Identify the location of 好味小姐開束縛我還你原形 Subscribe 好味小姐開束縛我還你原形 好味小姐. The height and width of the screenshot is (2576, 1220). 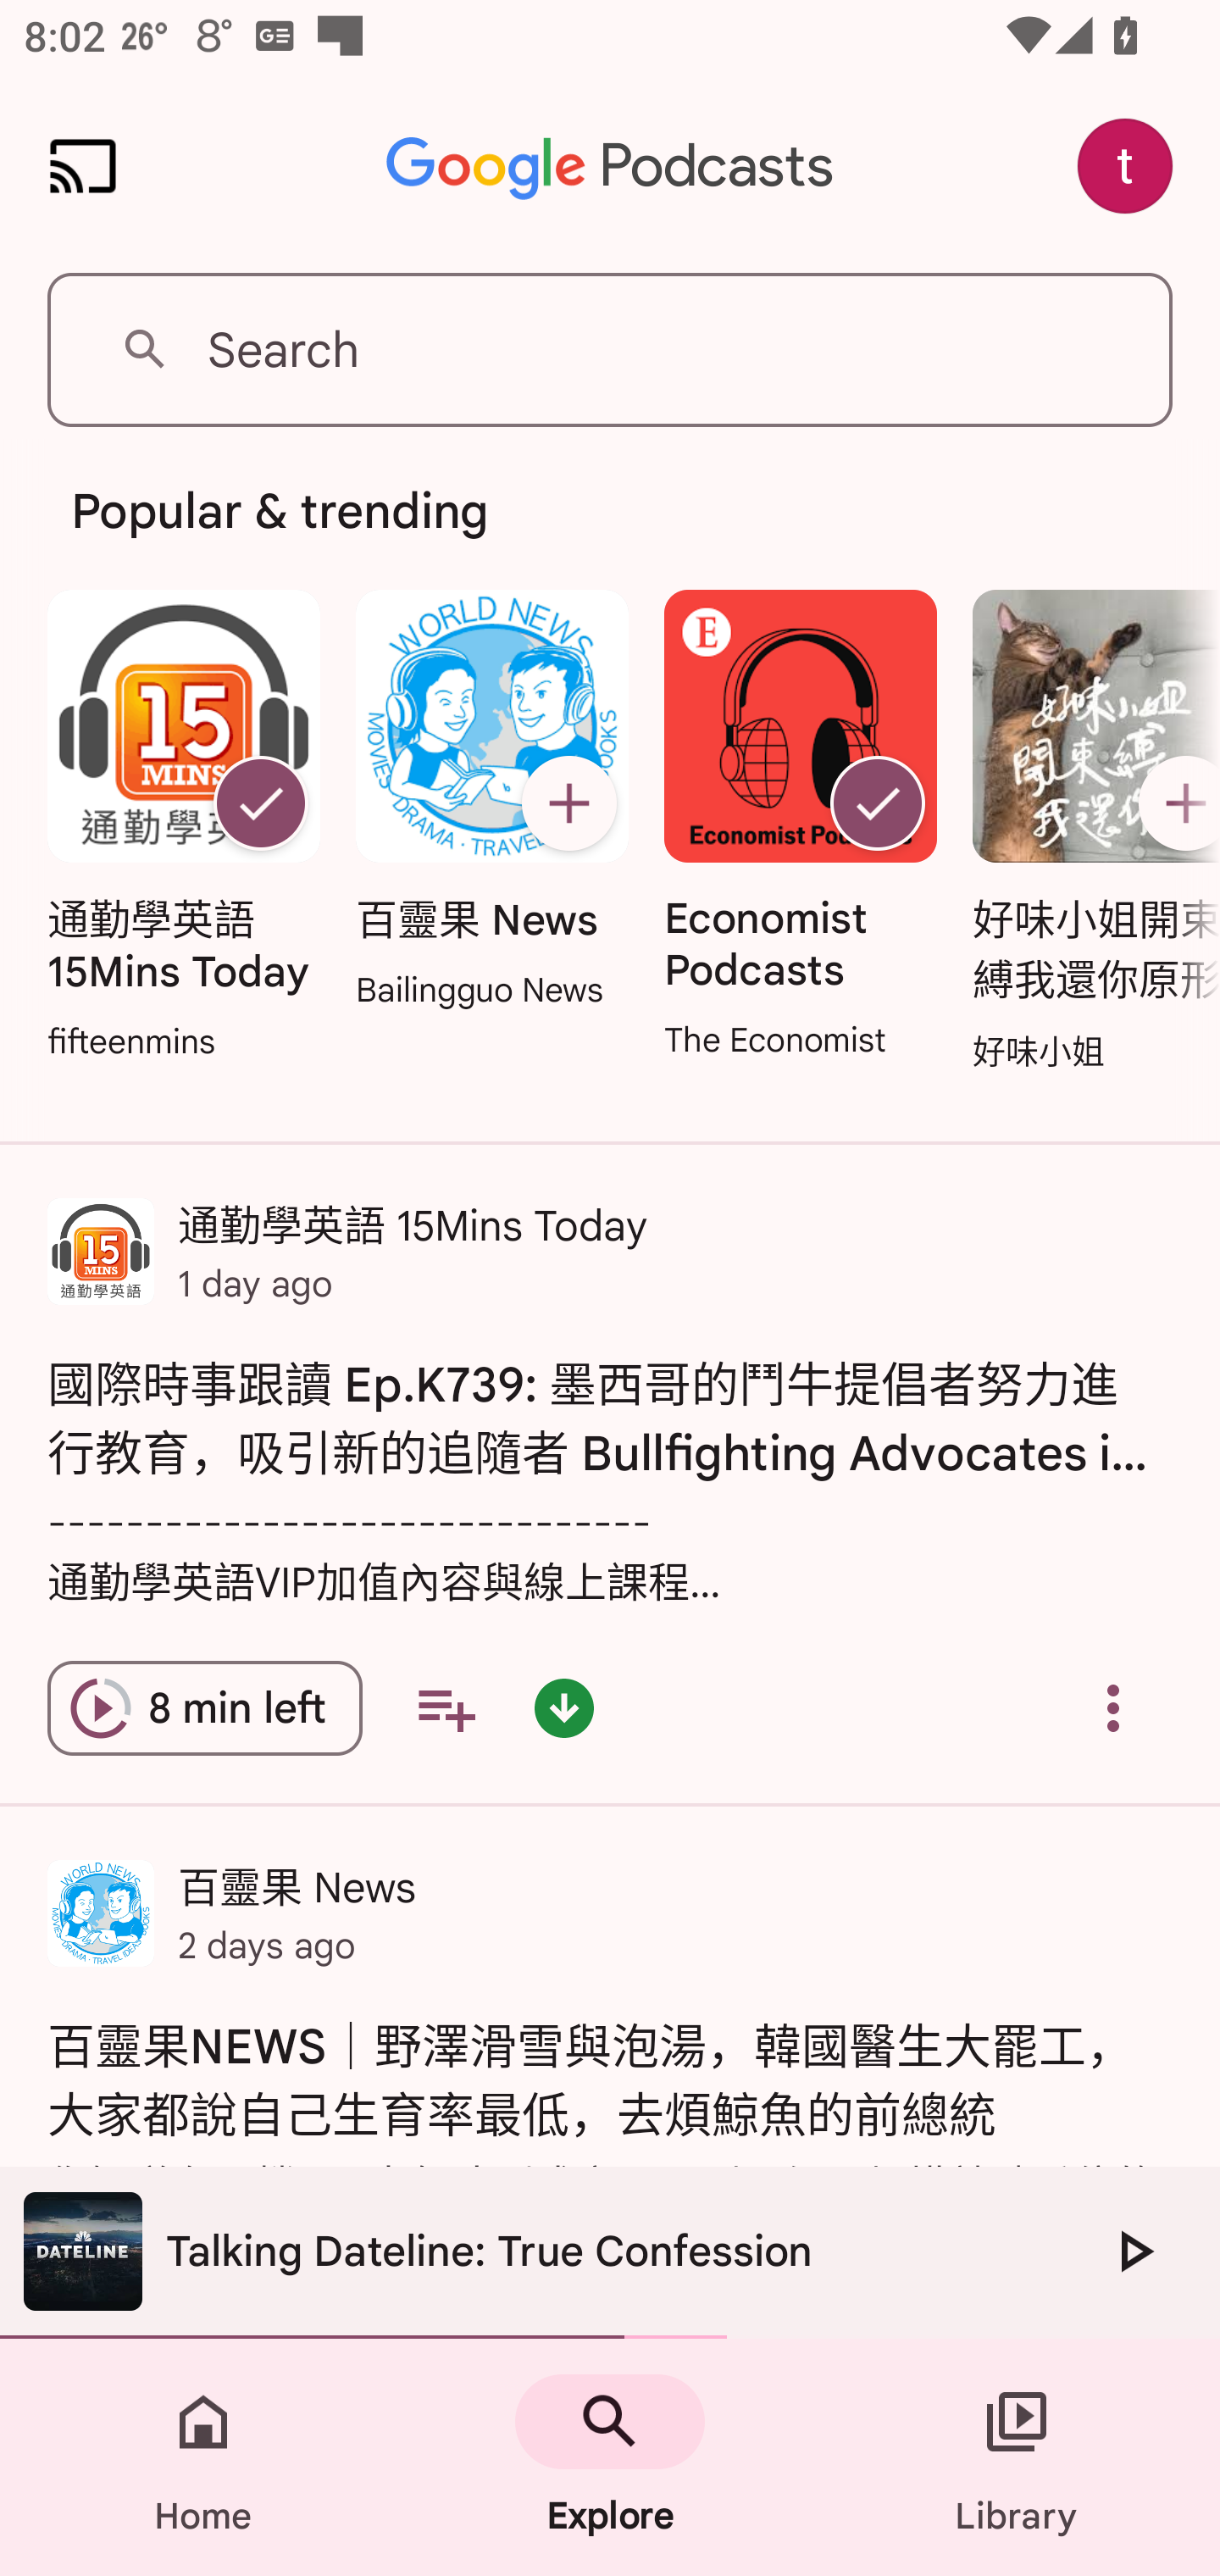
(1088, 833).